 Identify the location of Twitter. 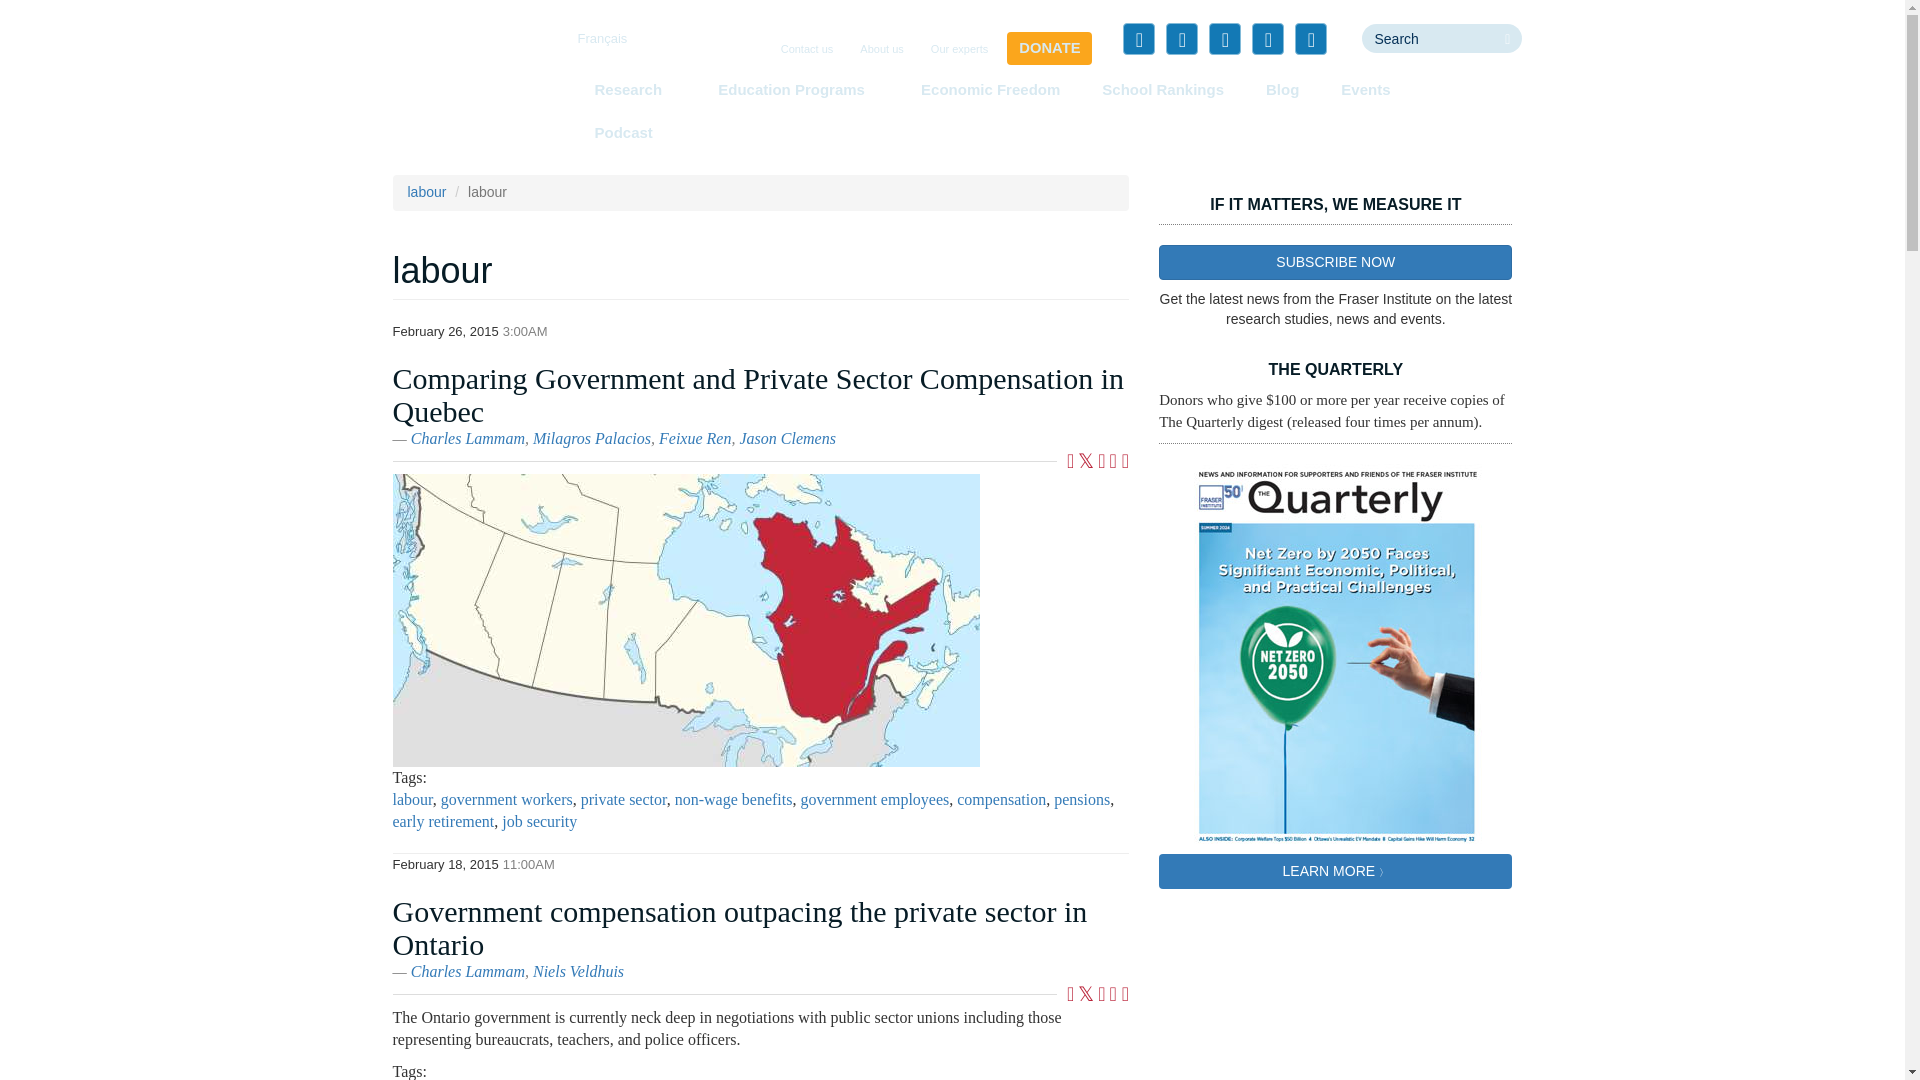
(1182, 38).